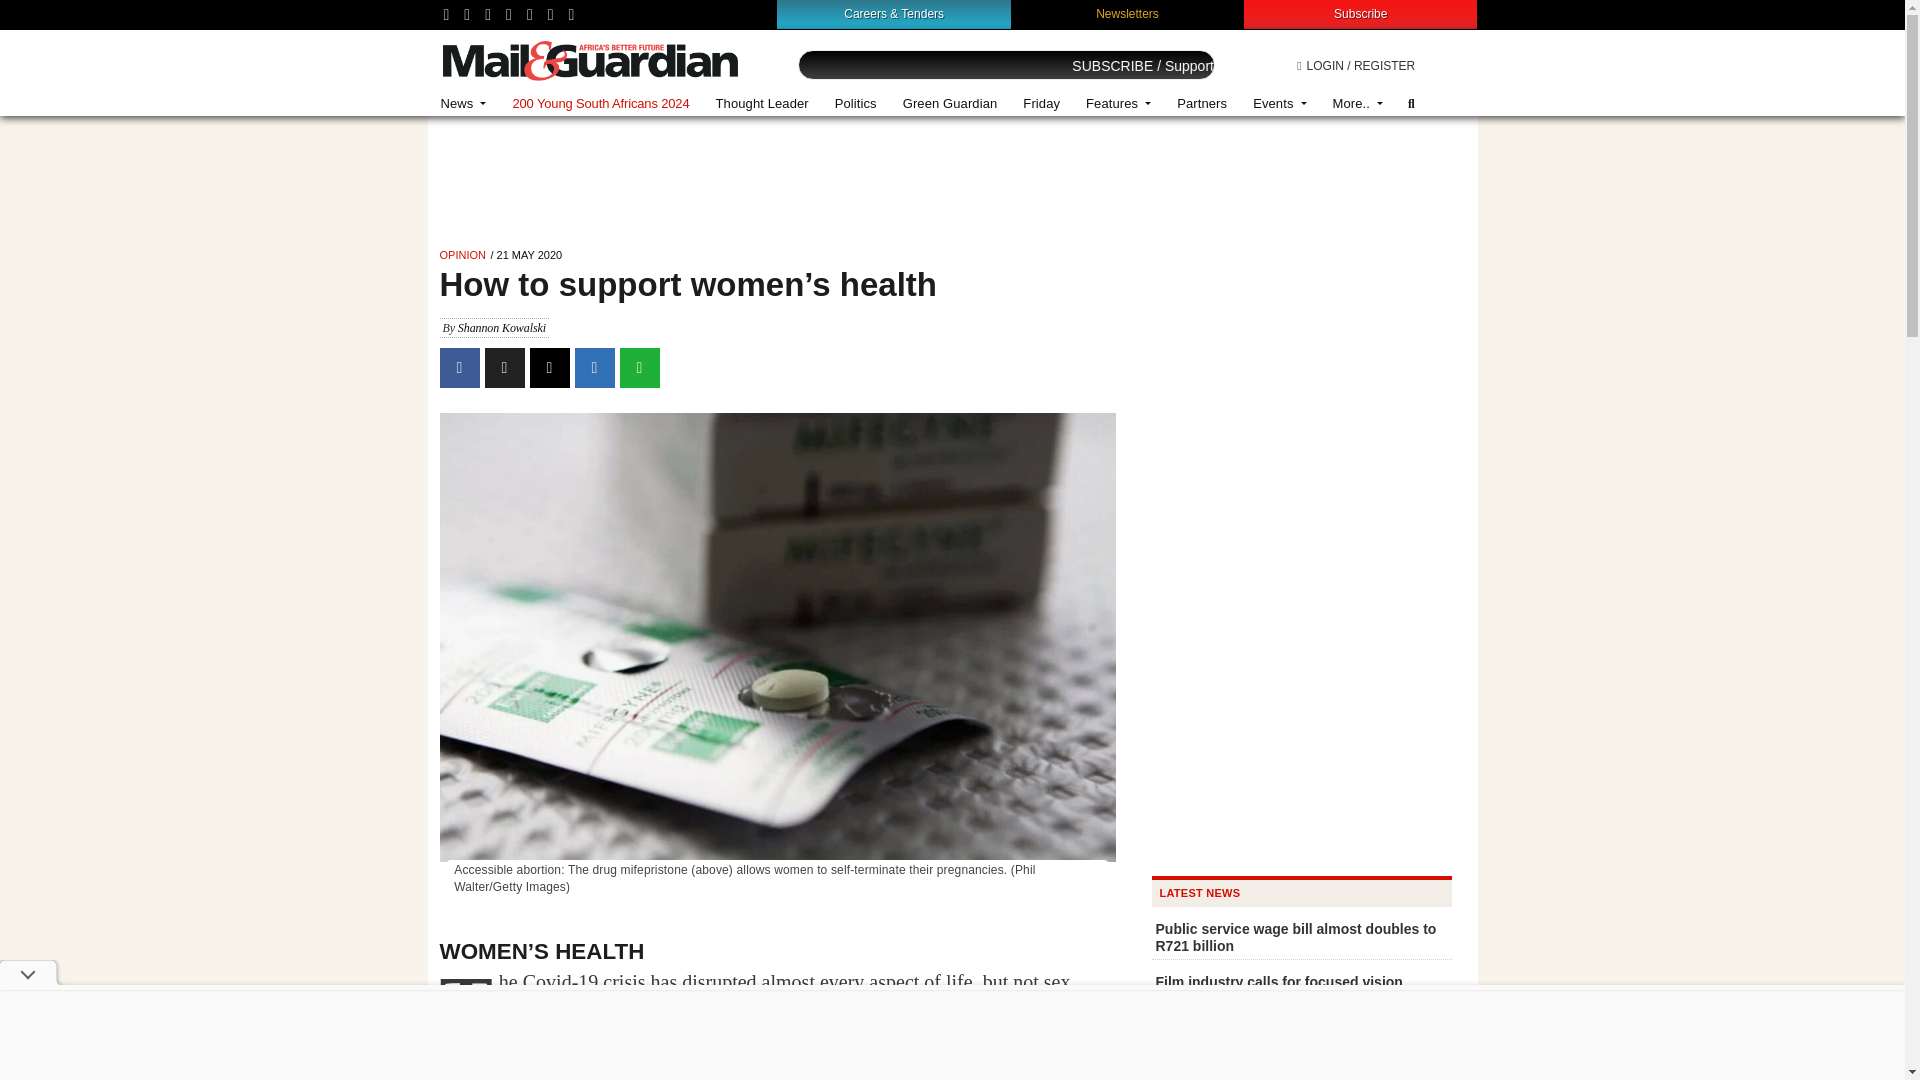  Describe the element at coordinates (1041, 104) in the screenshot. I see `Friday` at that location.